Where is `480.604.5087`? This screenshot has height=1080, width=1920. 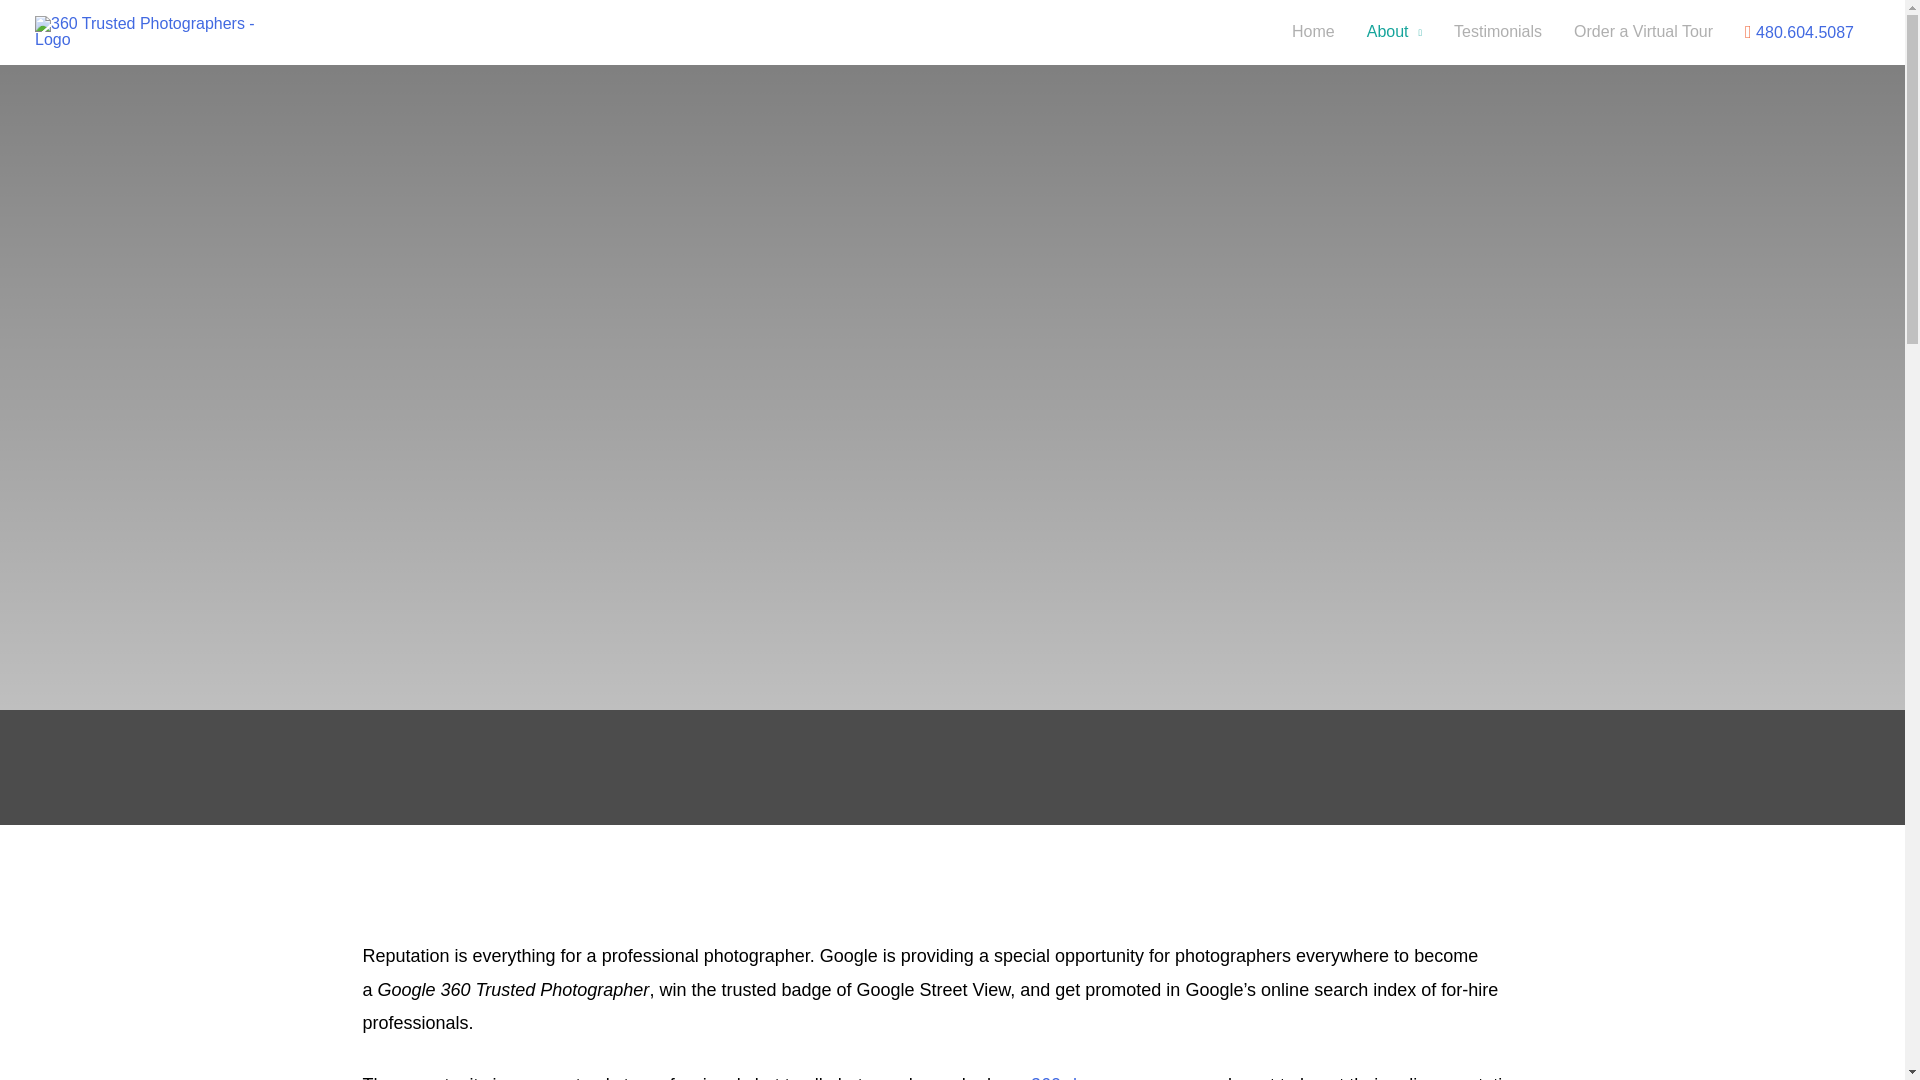 480.604.5087 is located at coordinates (1800, 32).